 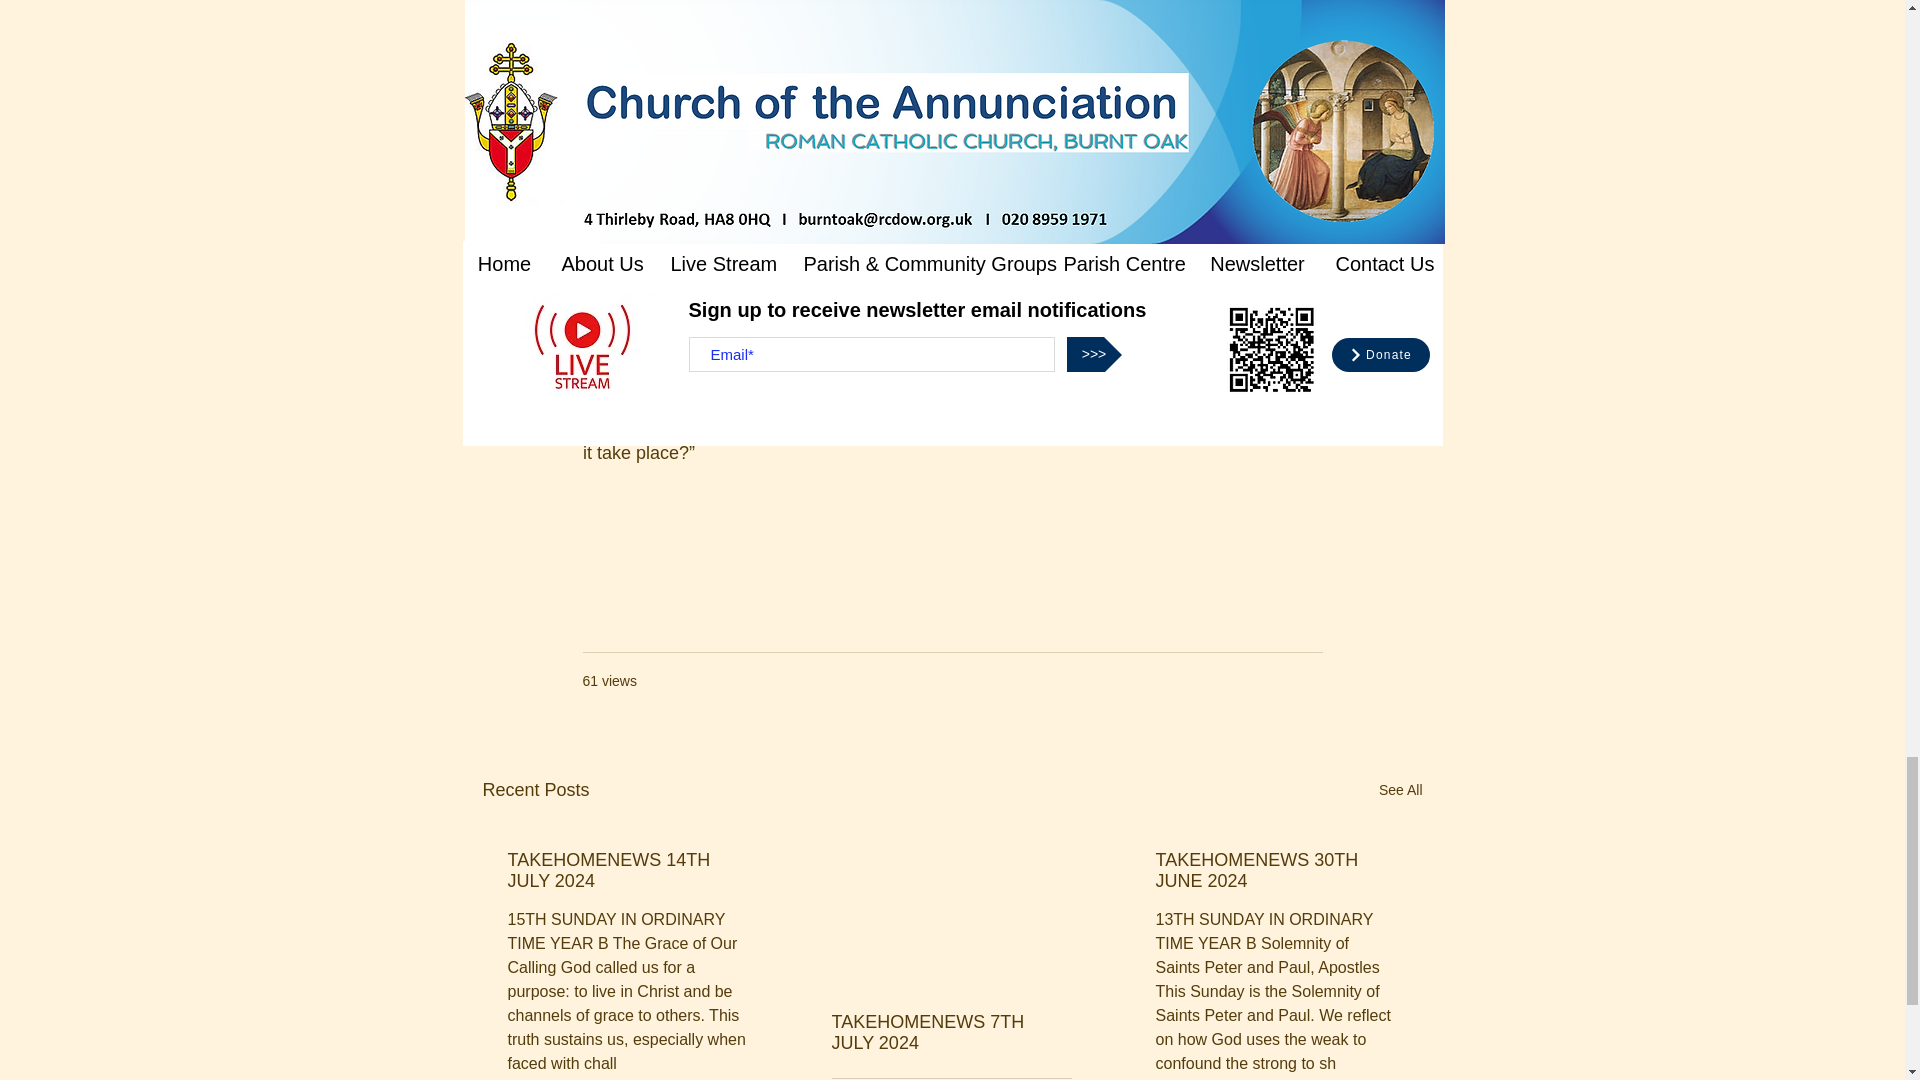 I want to click on See All, so click(x=1400, y=790).